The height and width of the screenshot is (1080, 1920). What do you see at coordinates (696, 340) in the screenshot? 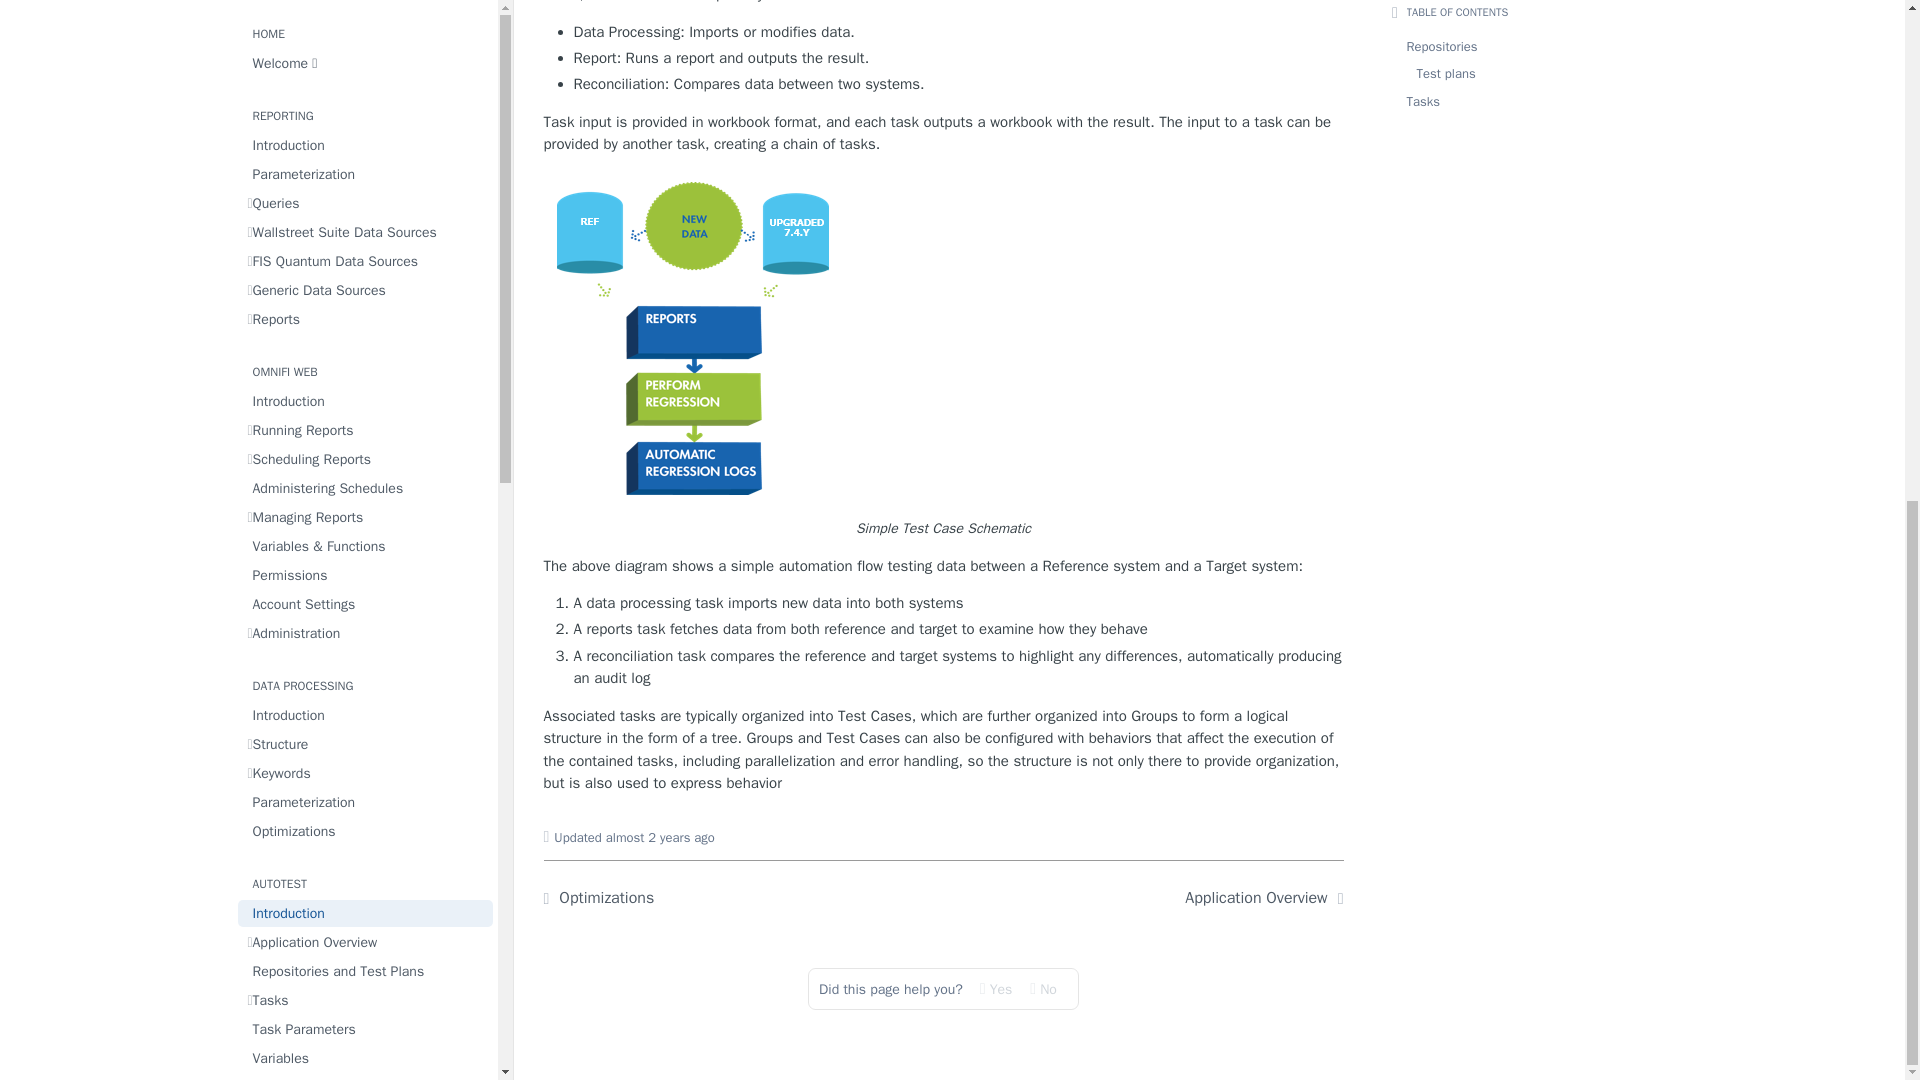
I see `autotest-tasks.png` at bounding box center [696, 340].